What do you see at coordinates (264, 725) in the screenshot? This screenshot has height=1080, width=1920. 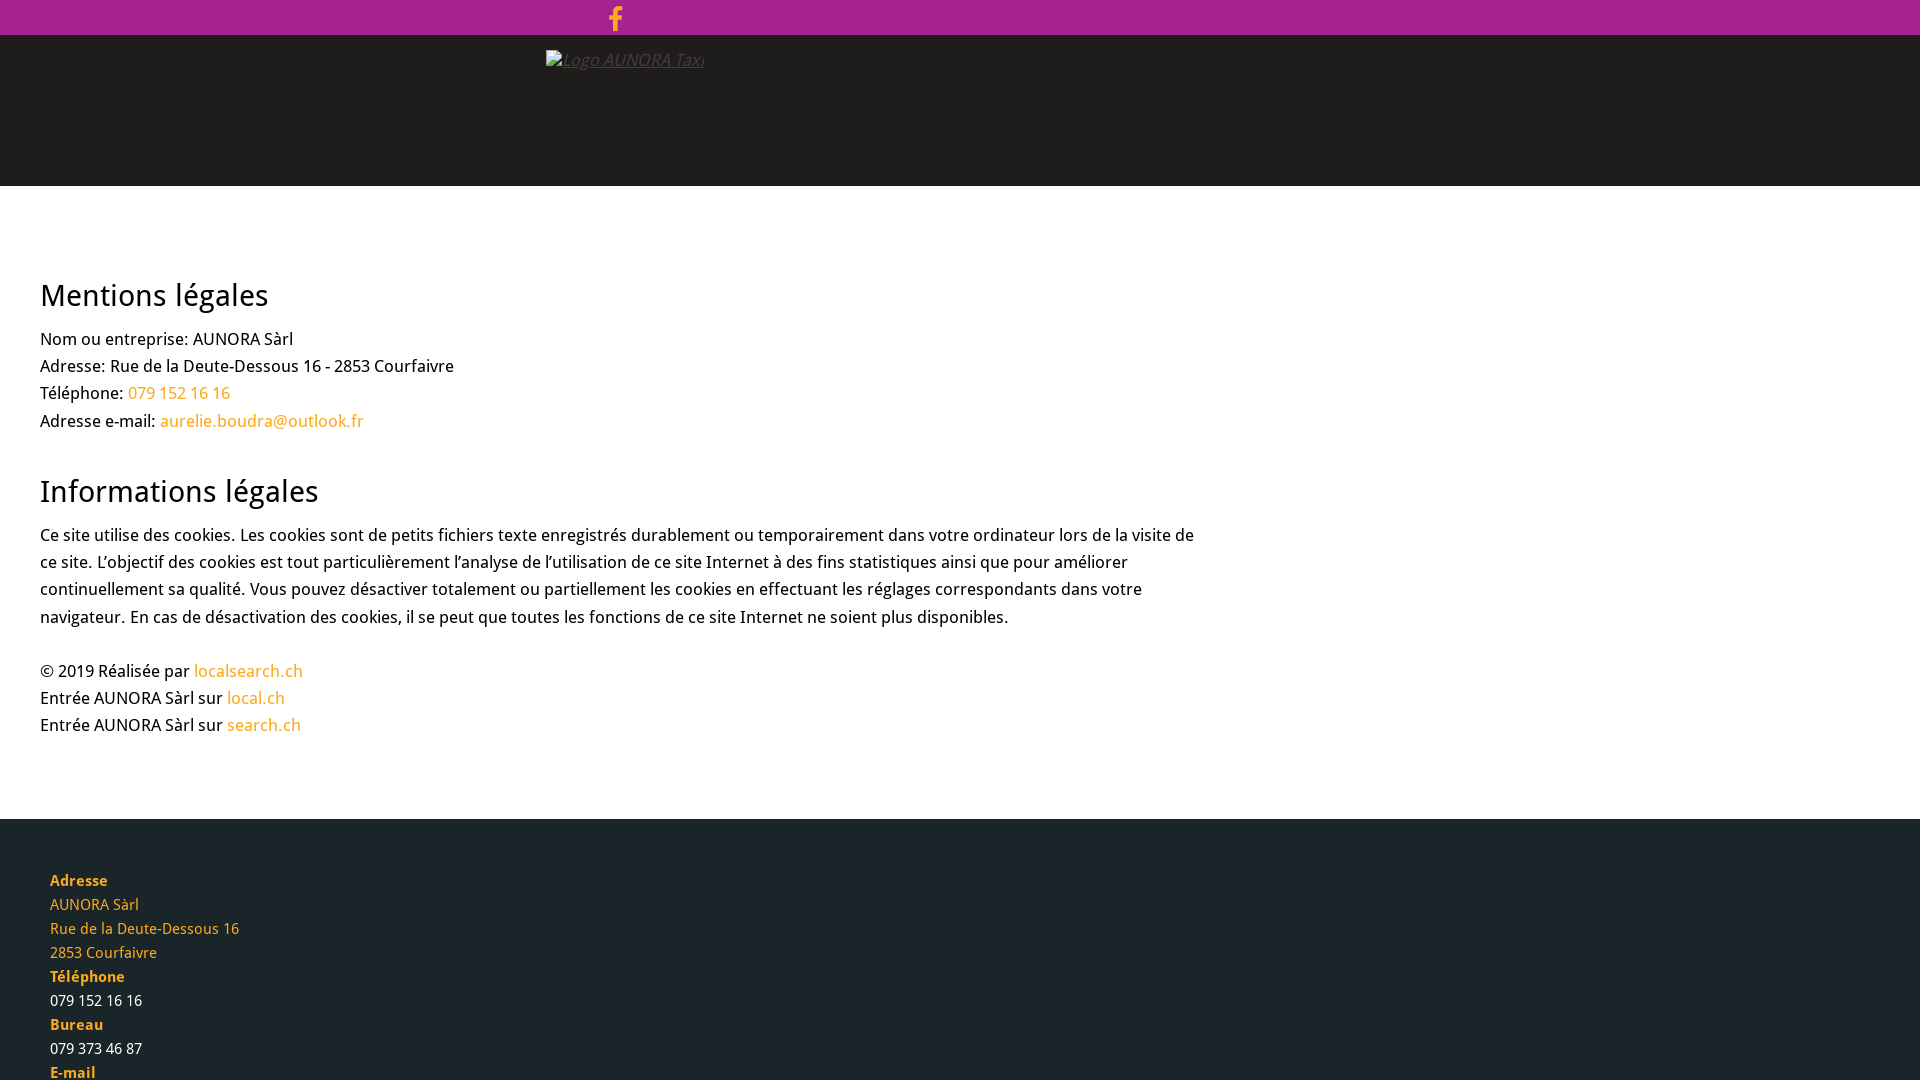 I see `search.ch` at bounding box center [264, 725].